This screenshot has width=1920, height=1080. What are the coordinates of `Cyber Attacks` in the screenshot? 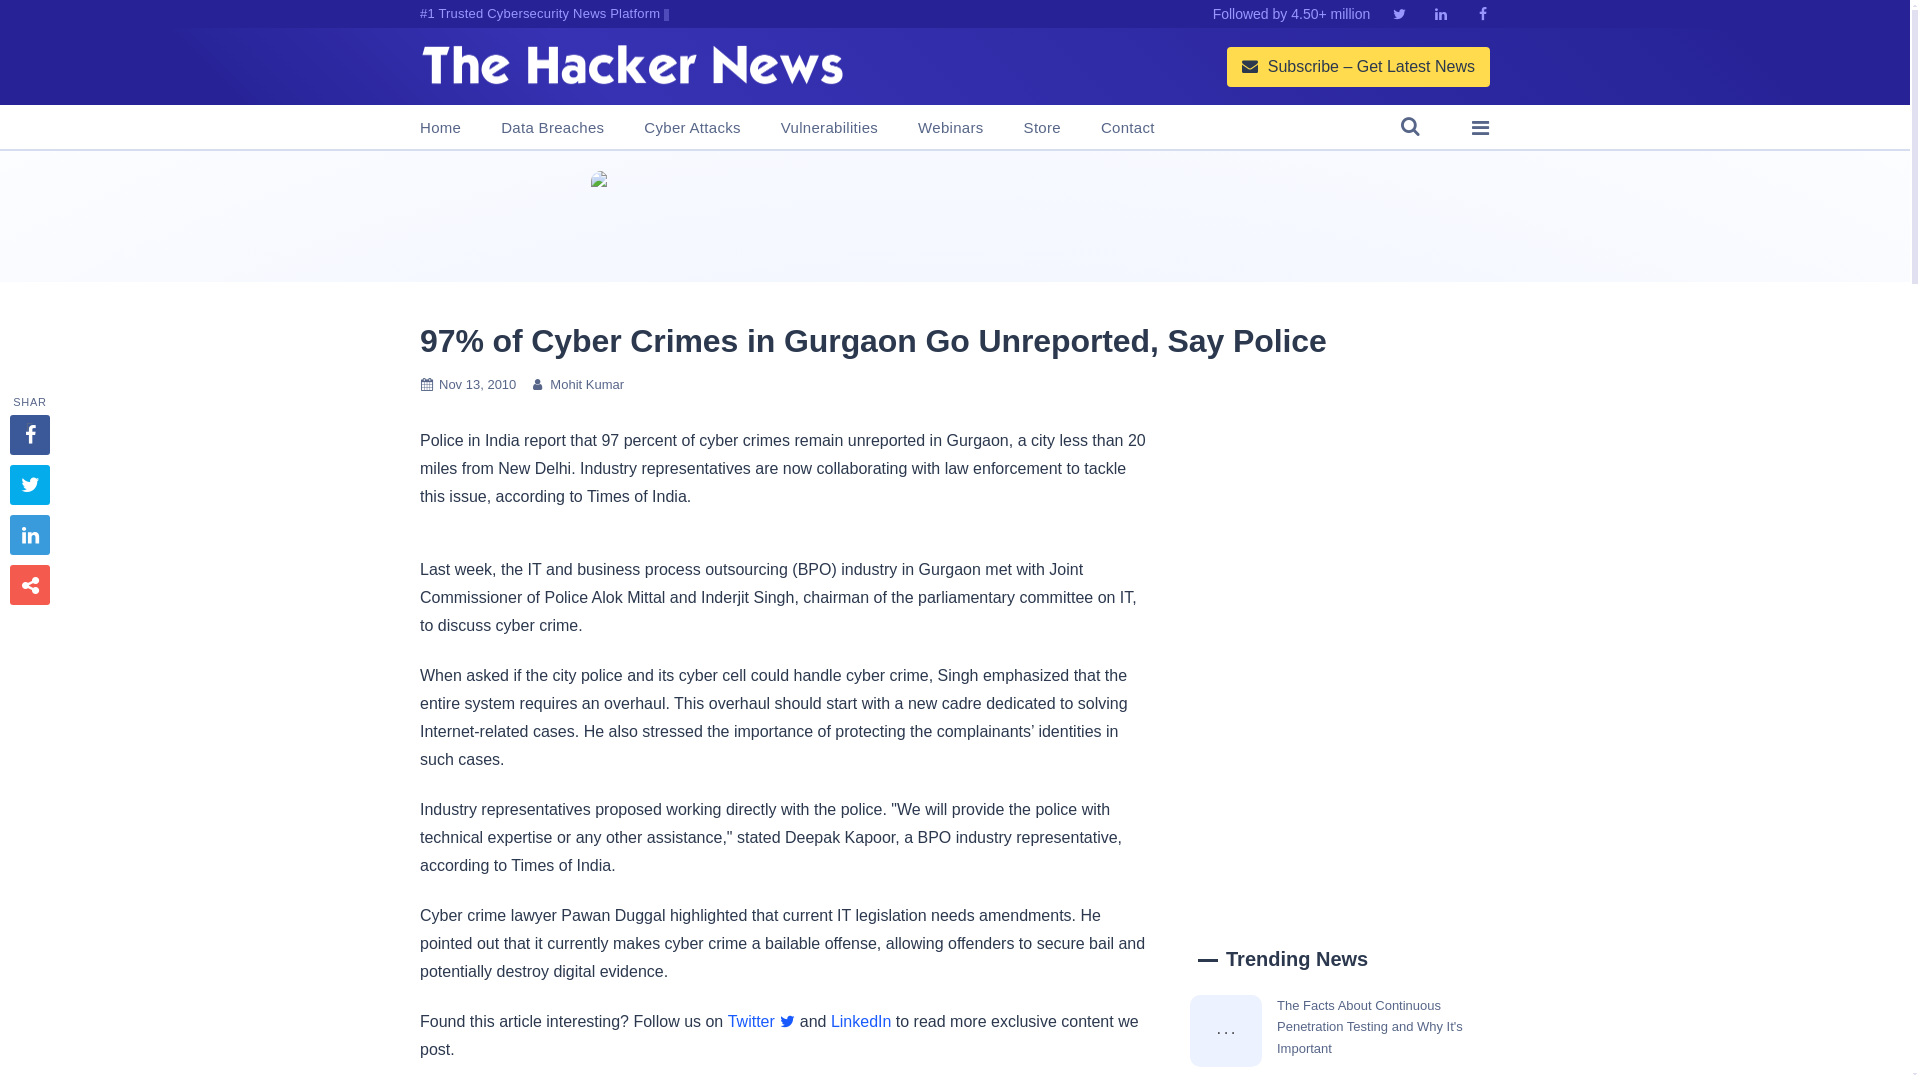 It's located at (691, 128).